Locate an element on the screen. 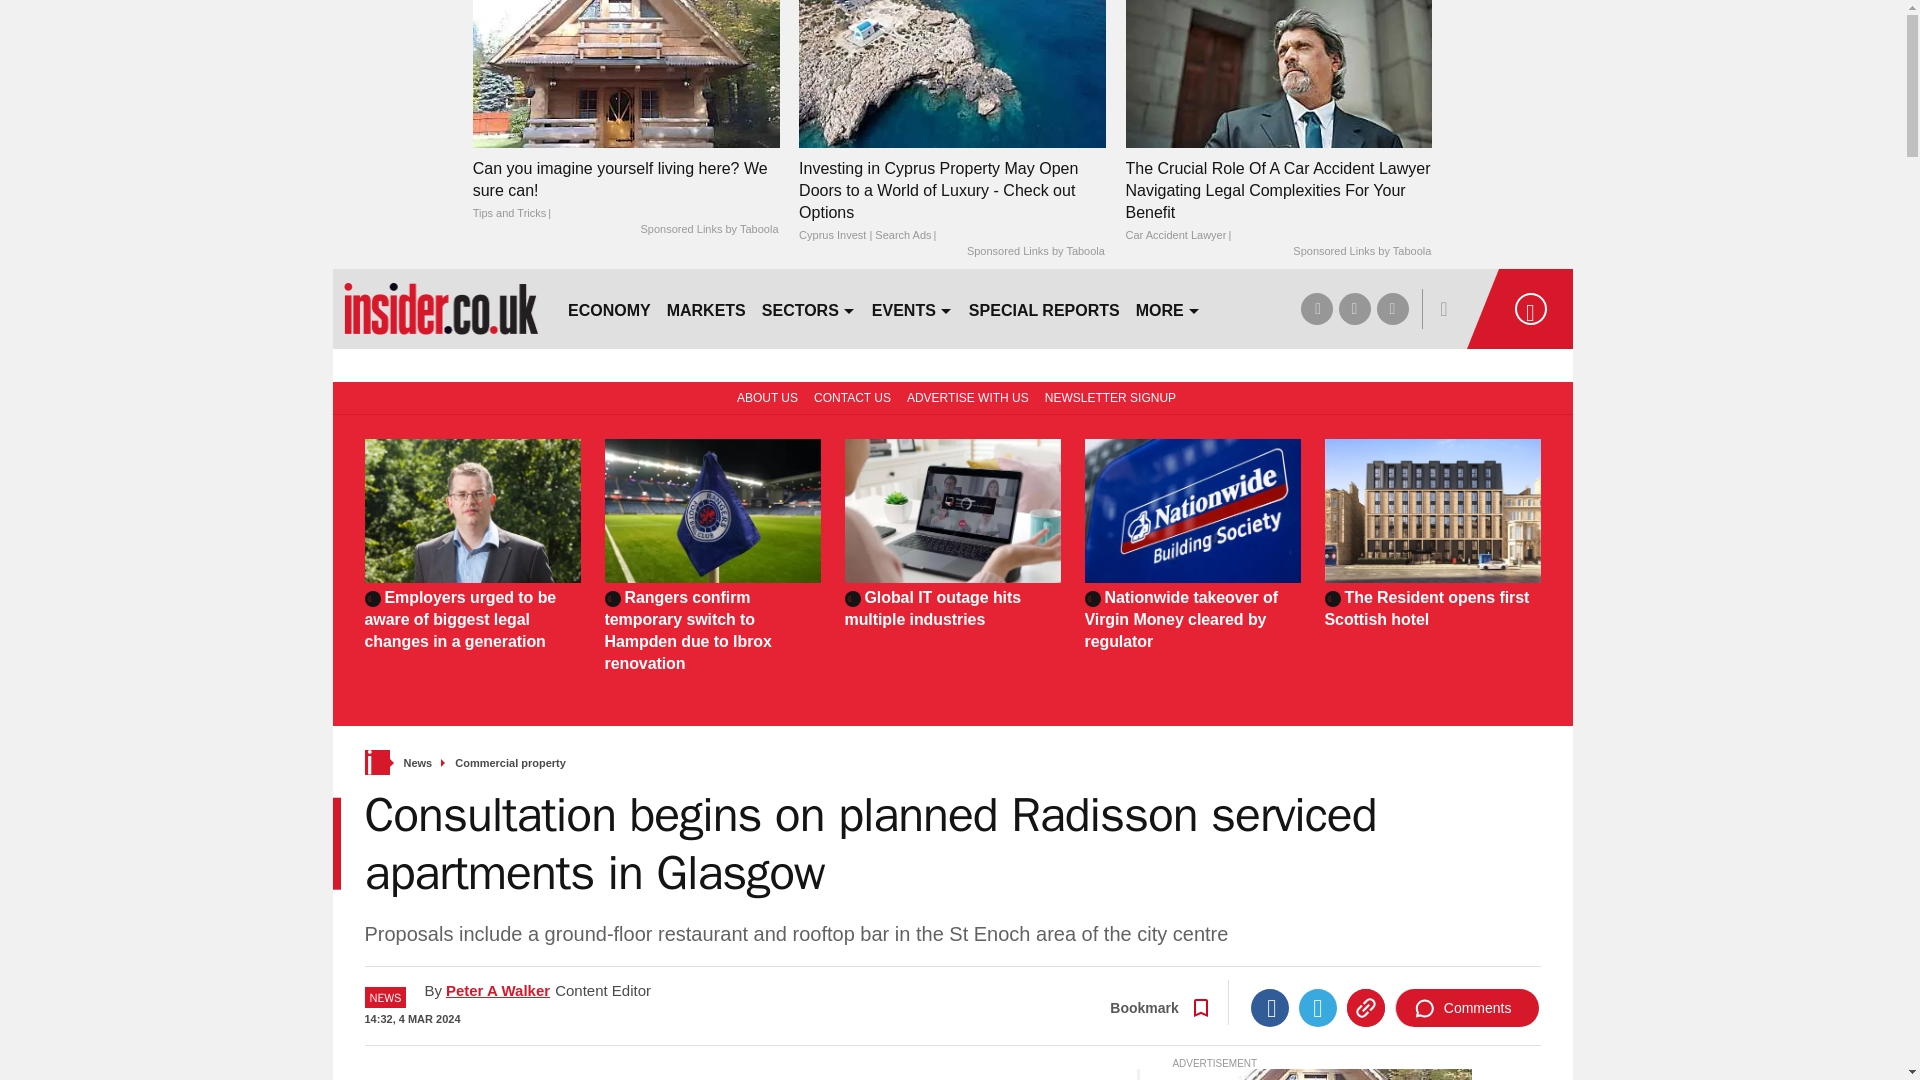 Image resolution: width=1920 pixels, height=1080 pixels. Sponsored Links by Taboola is located at coordinates (1361, 252).